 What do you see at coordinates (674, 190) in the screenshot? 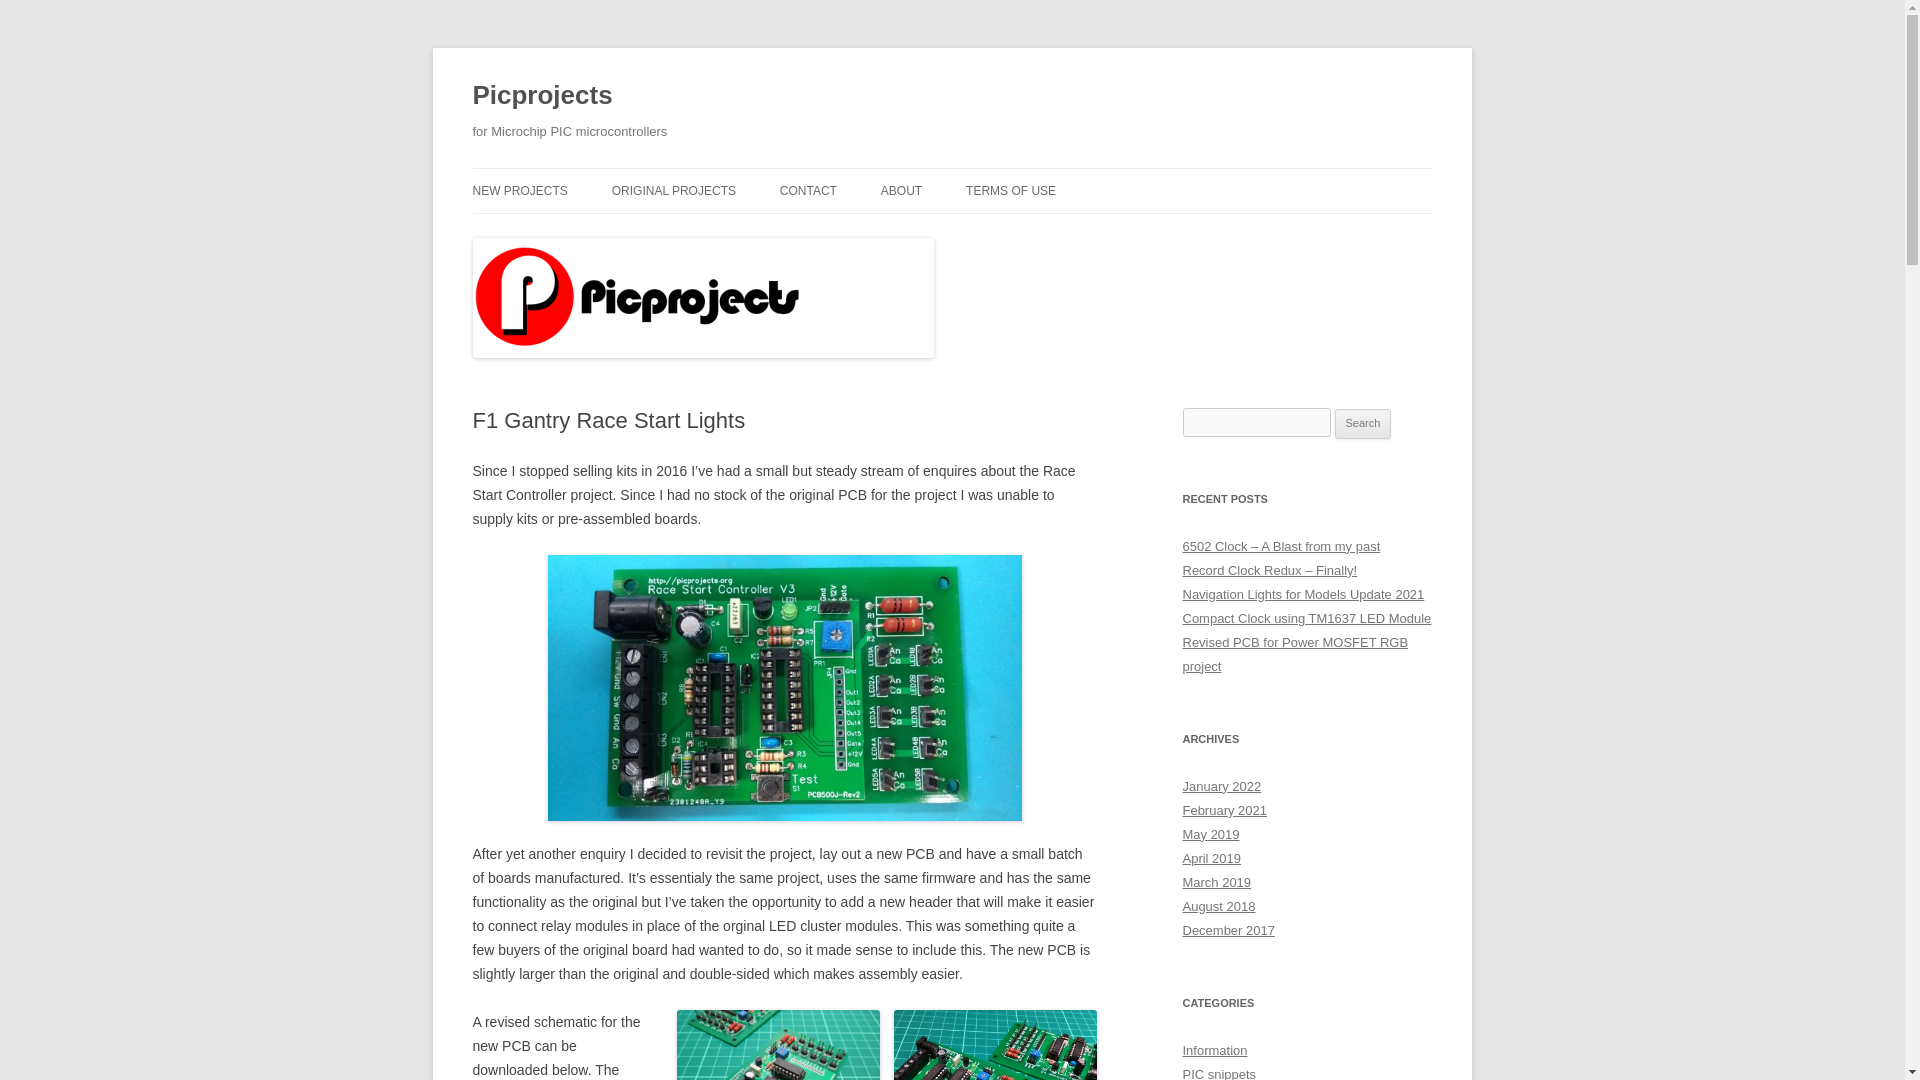
I see `ORIGINAL PROJECTS` at bounding box center [674, 190].